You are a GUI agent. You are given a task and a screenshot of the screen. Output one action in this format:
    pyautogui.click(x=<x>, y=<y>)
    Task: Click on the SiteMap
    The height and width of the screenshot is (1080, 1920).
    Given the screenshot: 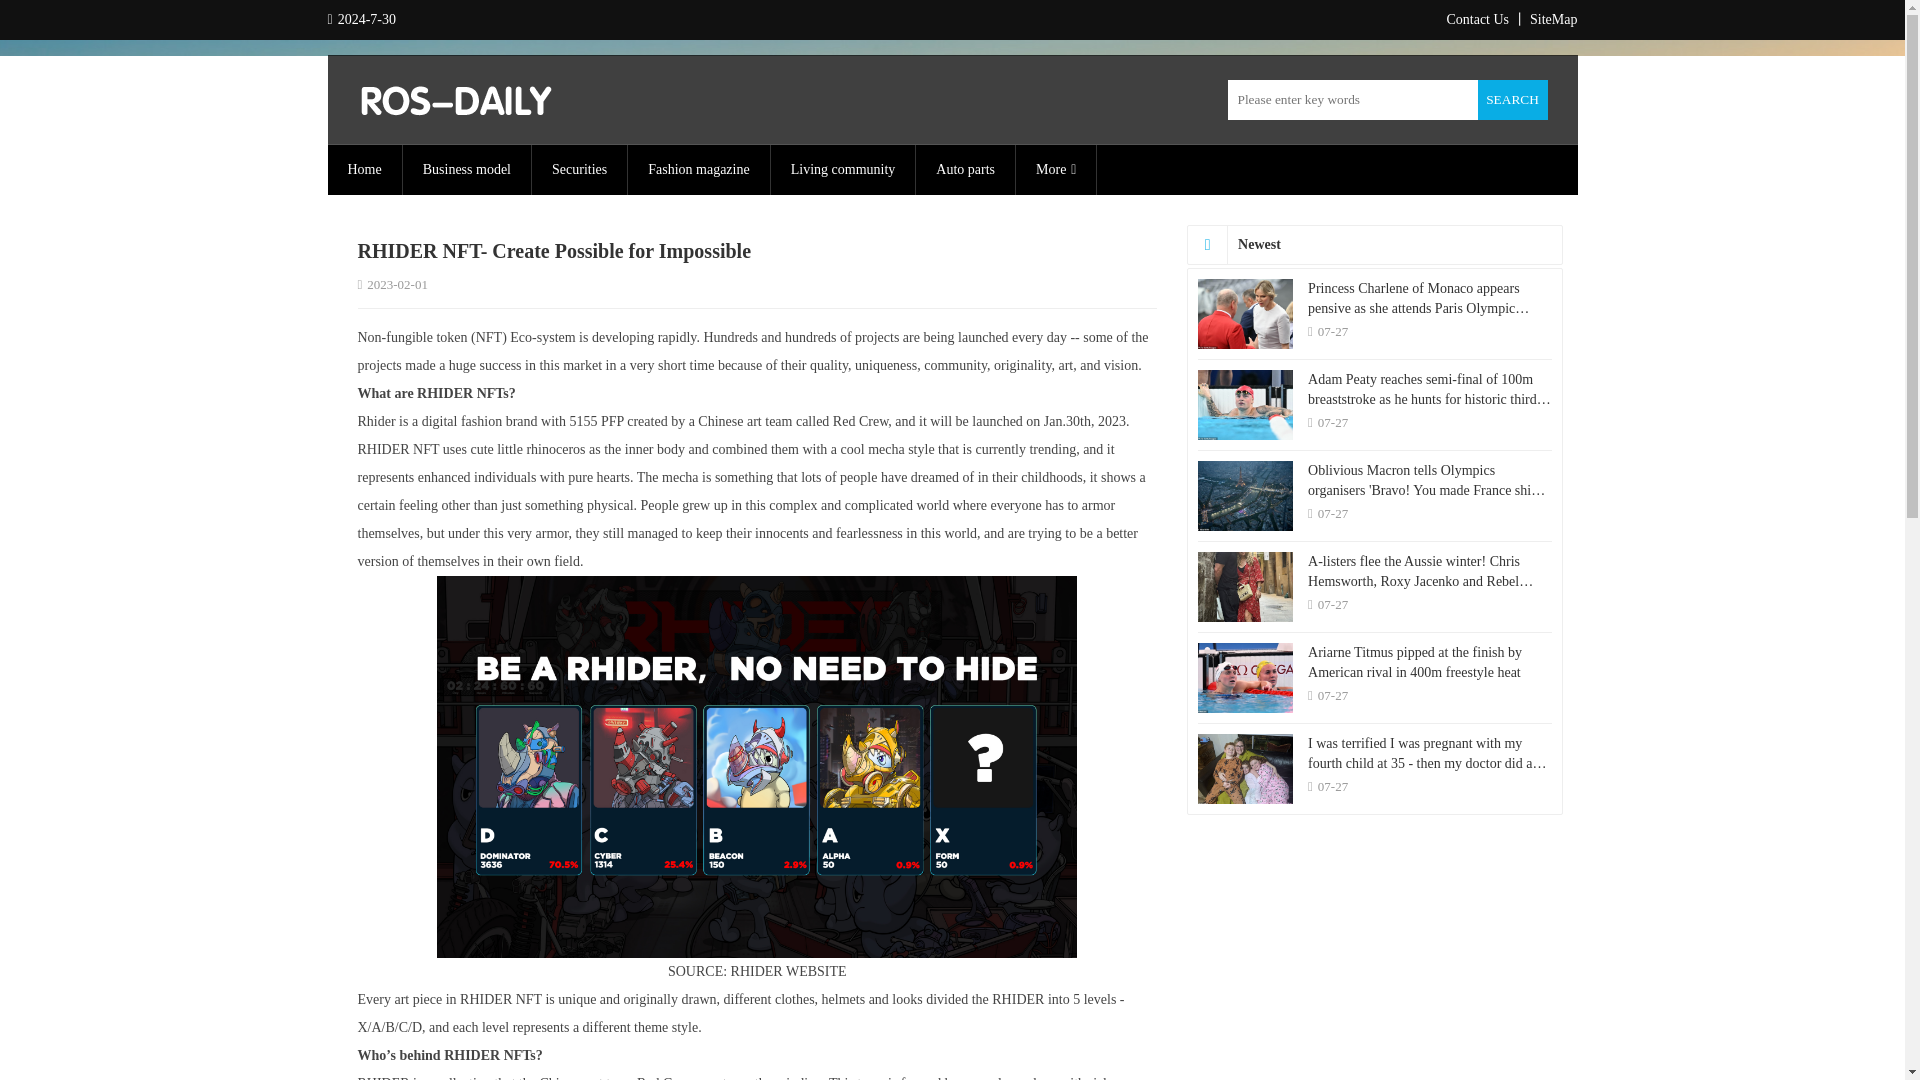 What is the action you would take?
    pyautogui.click(x=1553, y=19)
    